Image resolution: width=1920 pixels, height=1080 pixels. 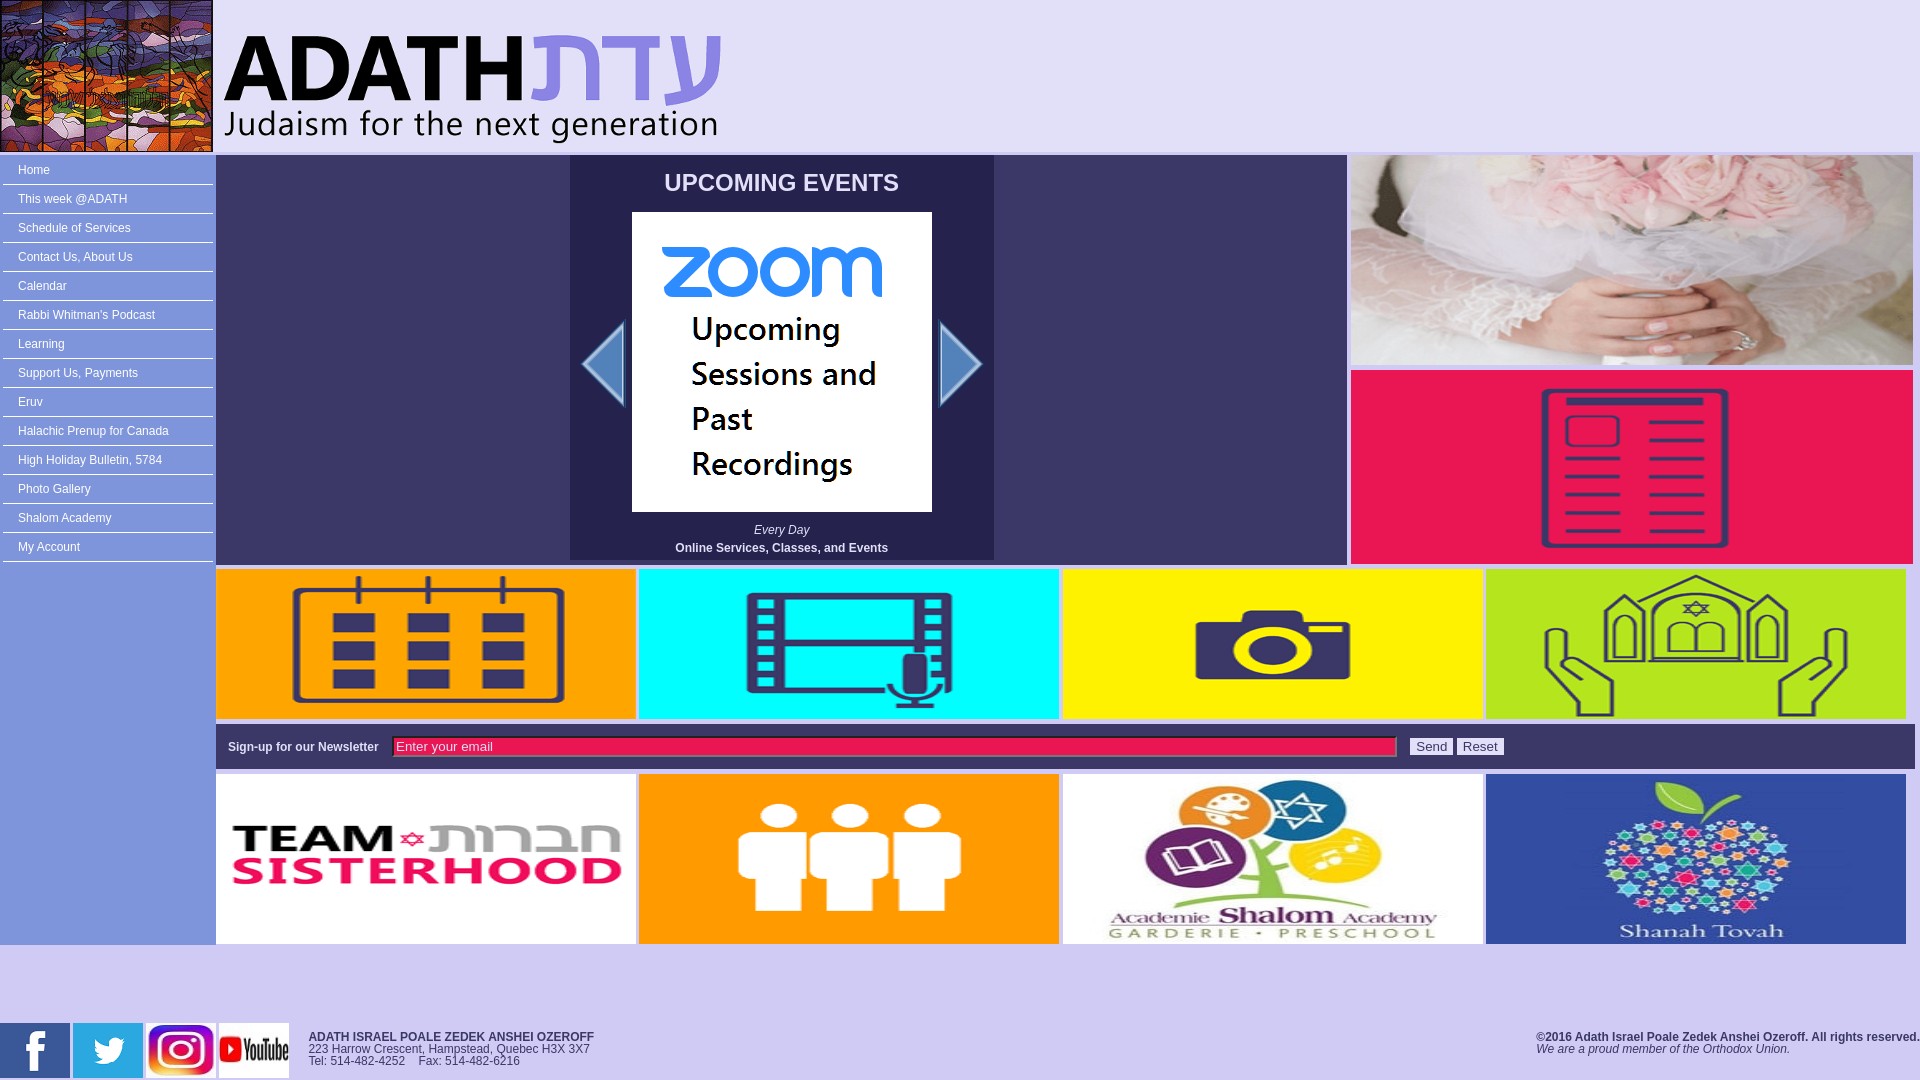 What do you see at coordinates (122, 376) in the screenshot?
I see `Our History` at bounding box center [122, 376].